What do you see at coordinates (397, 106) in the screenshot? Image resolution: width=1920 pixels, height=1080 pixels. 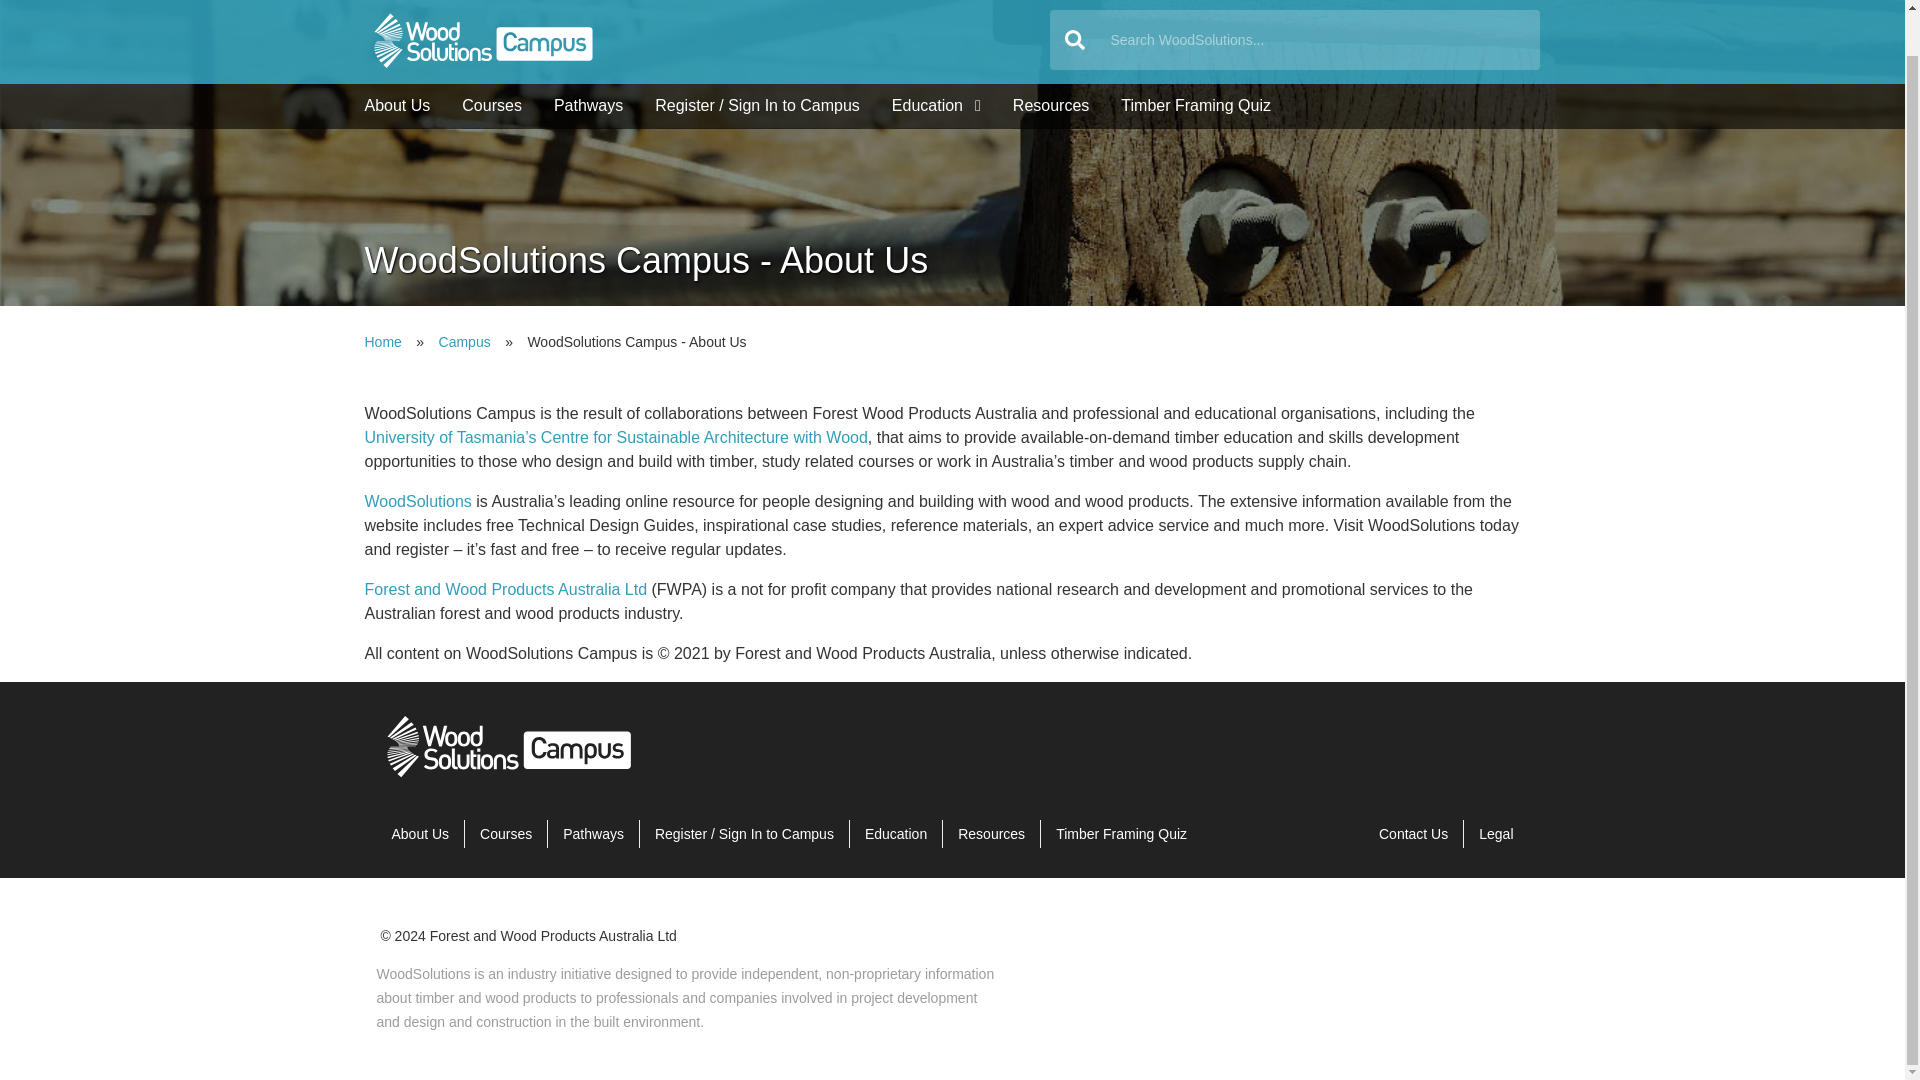 I see `About Us` at bounding box center [397, 106].